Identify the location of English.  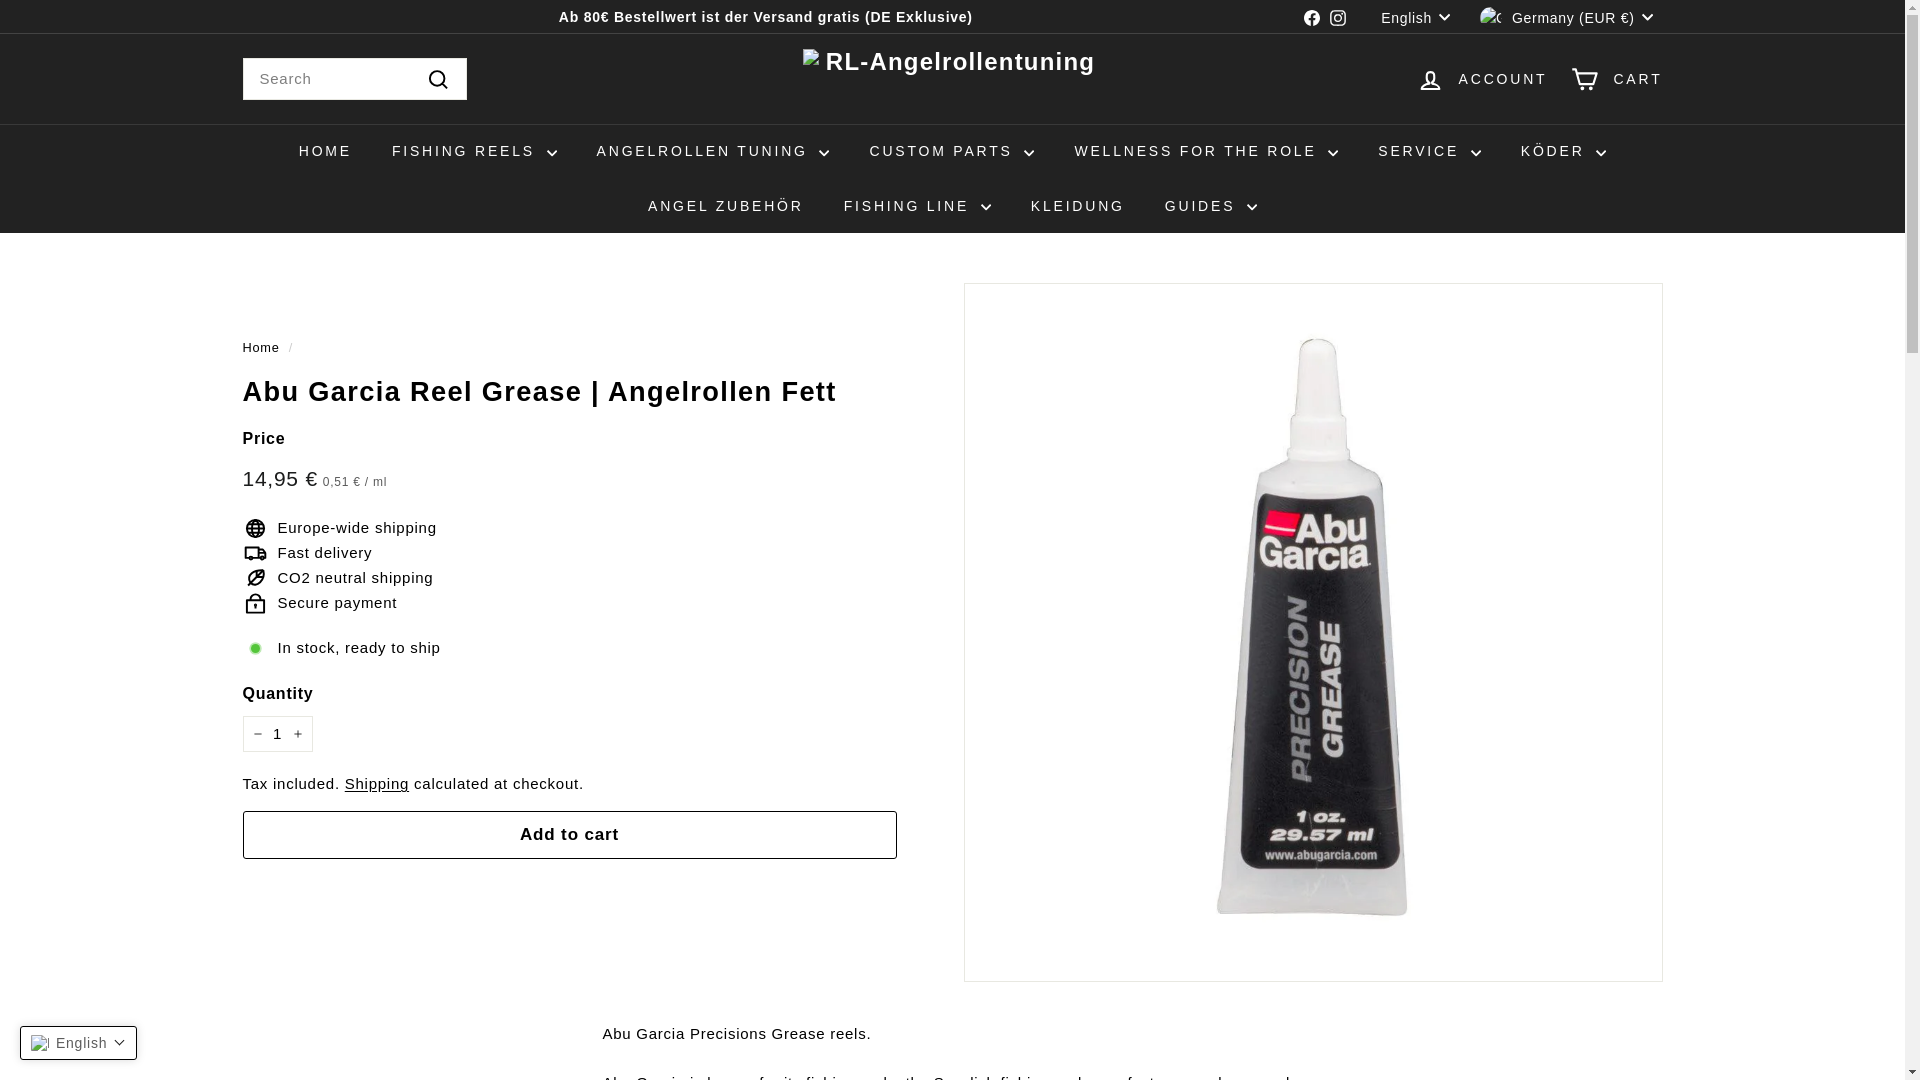
(1420, 16).